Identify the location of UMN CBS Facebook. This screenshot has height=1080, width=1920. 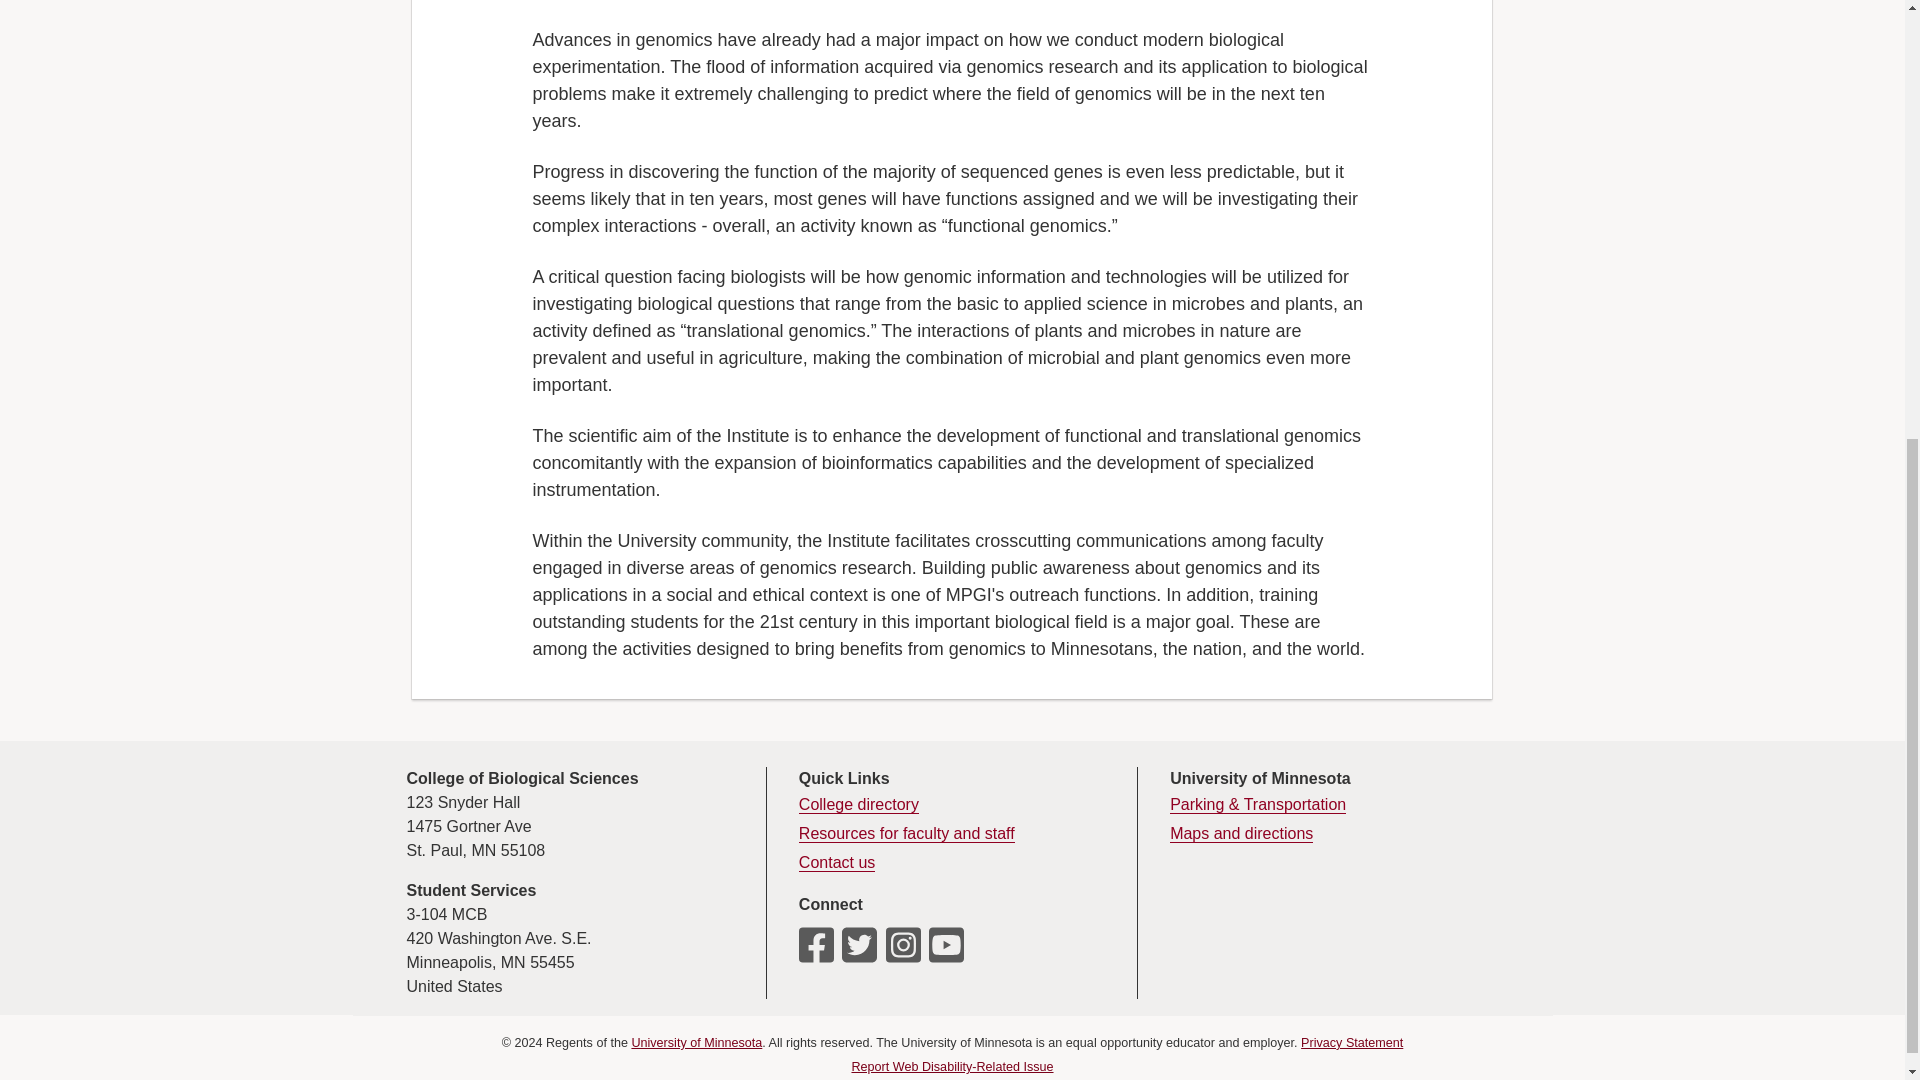
(816, 952).